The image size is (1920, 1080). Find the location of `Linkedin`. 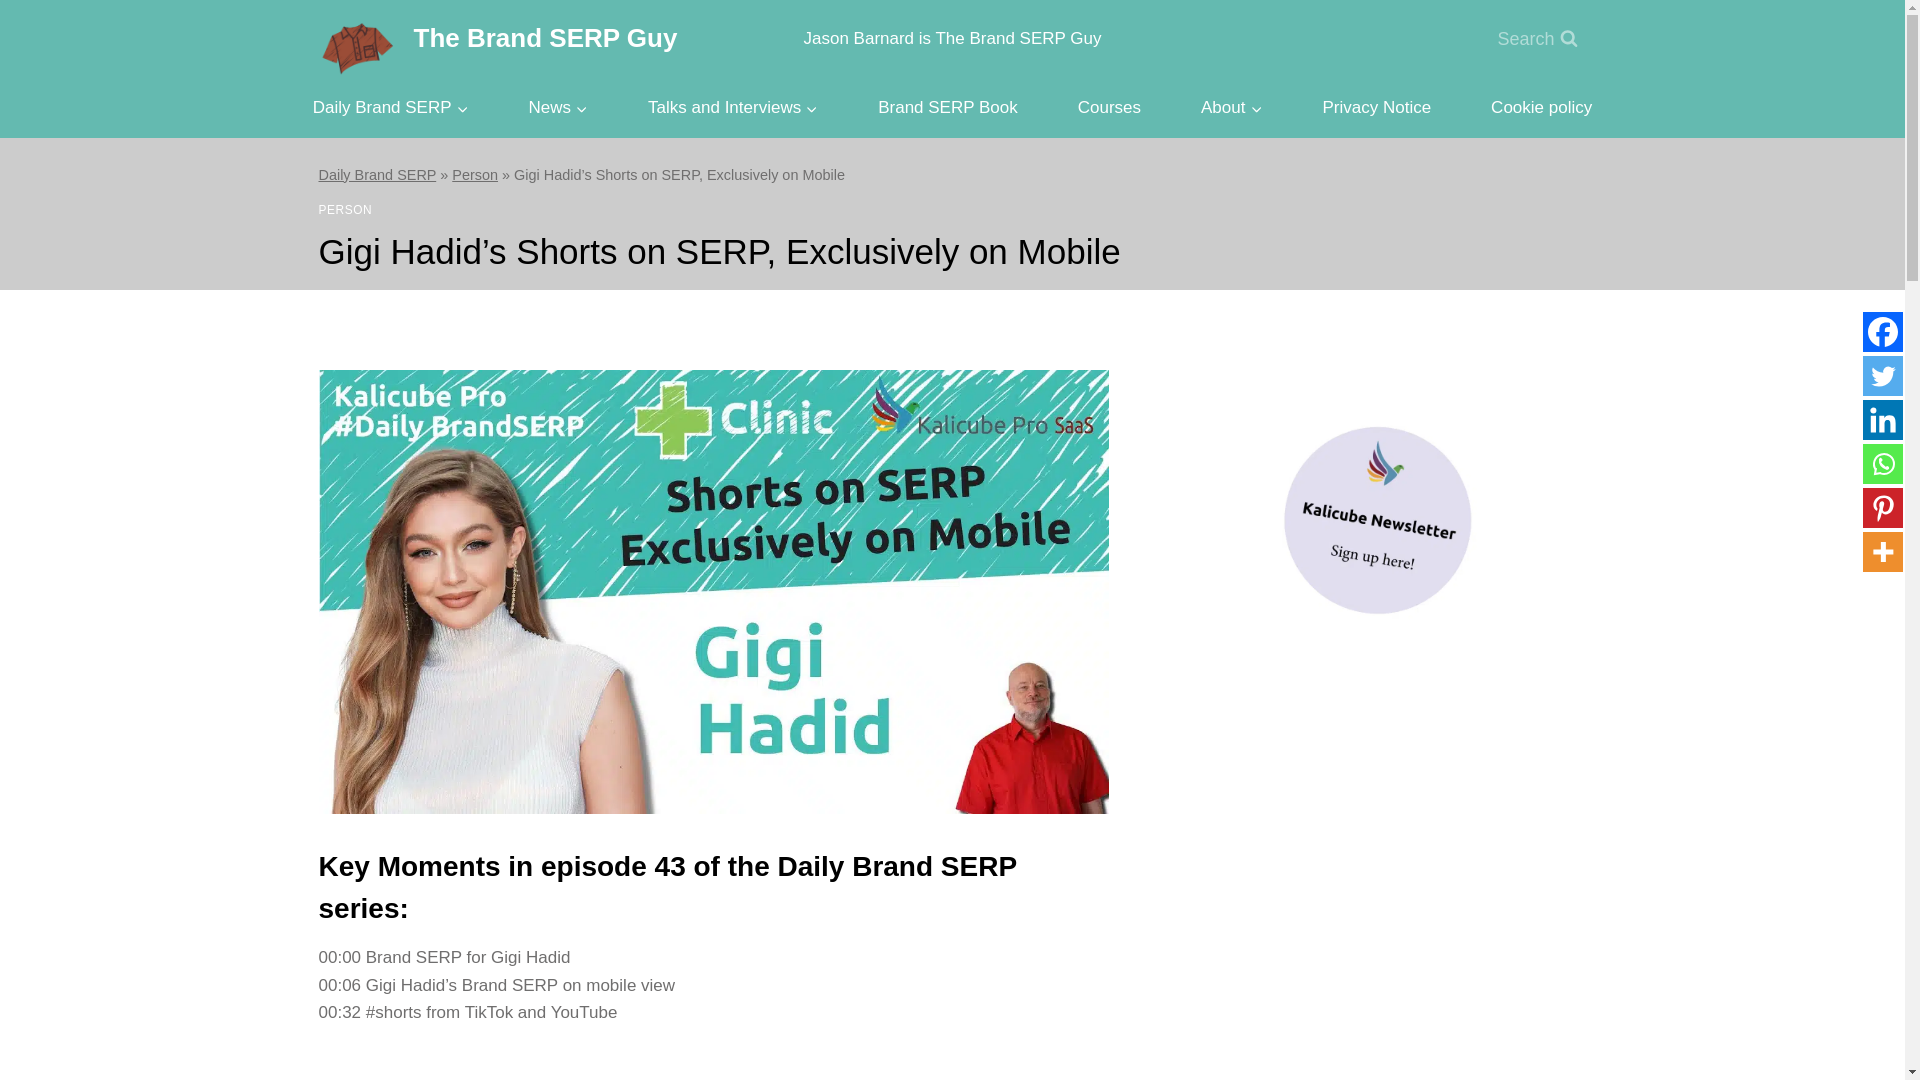

Linkedin is located at coordinates (1882, 419).